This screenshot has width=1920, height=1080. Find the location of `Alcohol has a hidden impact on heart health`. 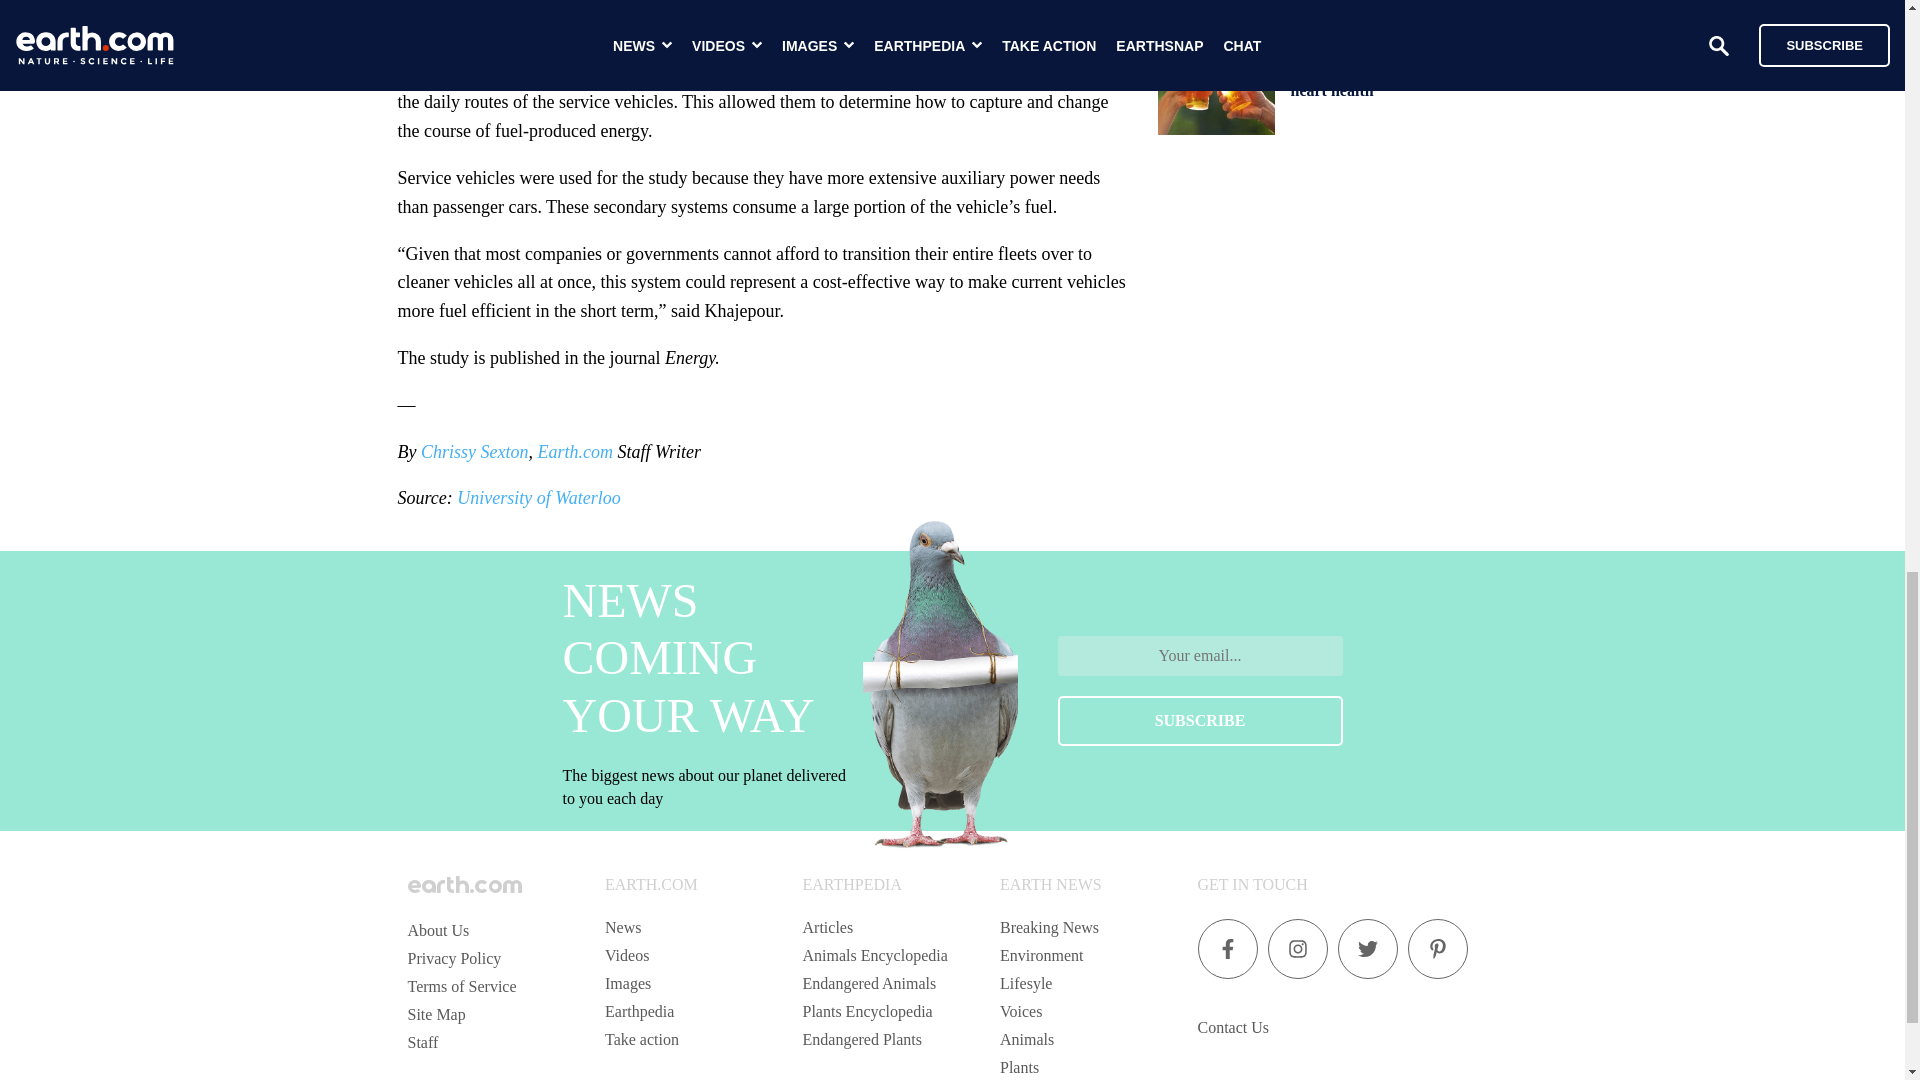

Alcohol has a hidden impact on heart health is located at coordinates (1398, 80).